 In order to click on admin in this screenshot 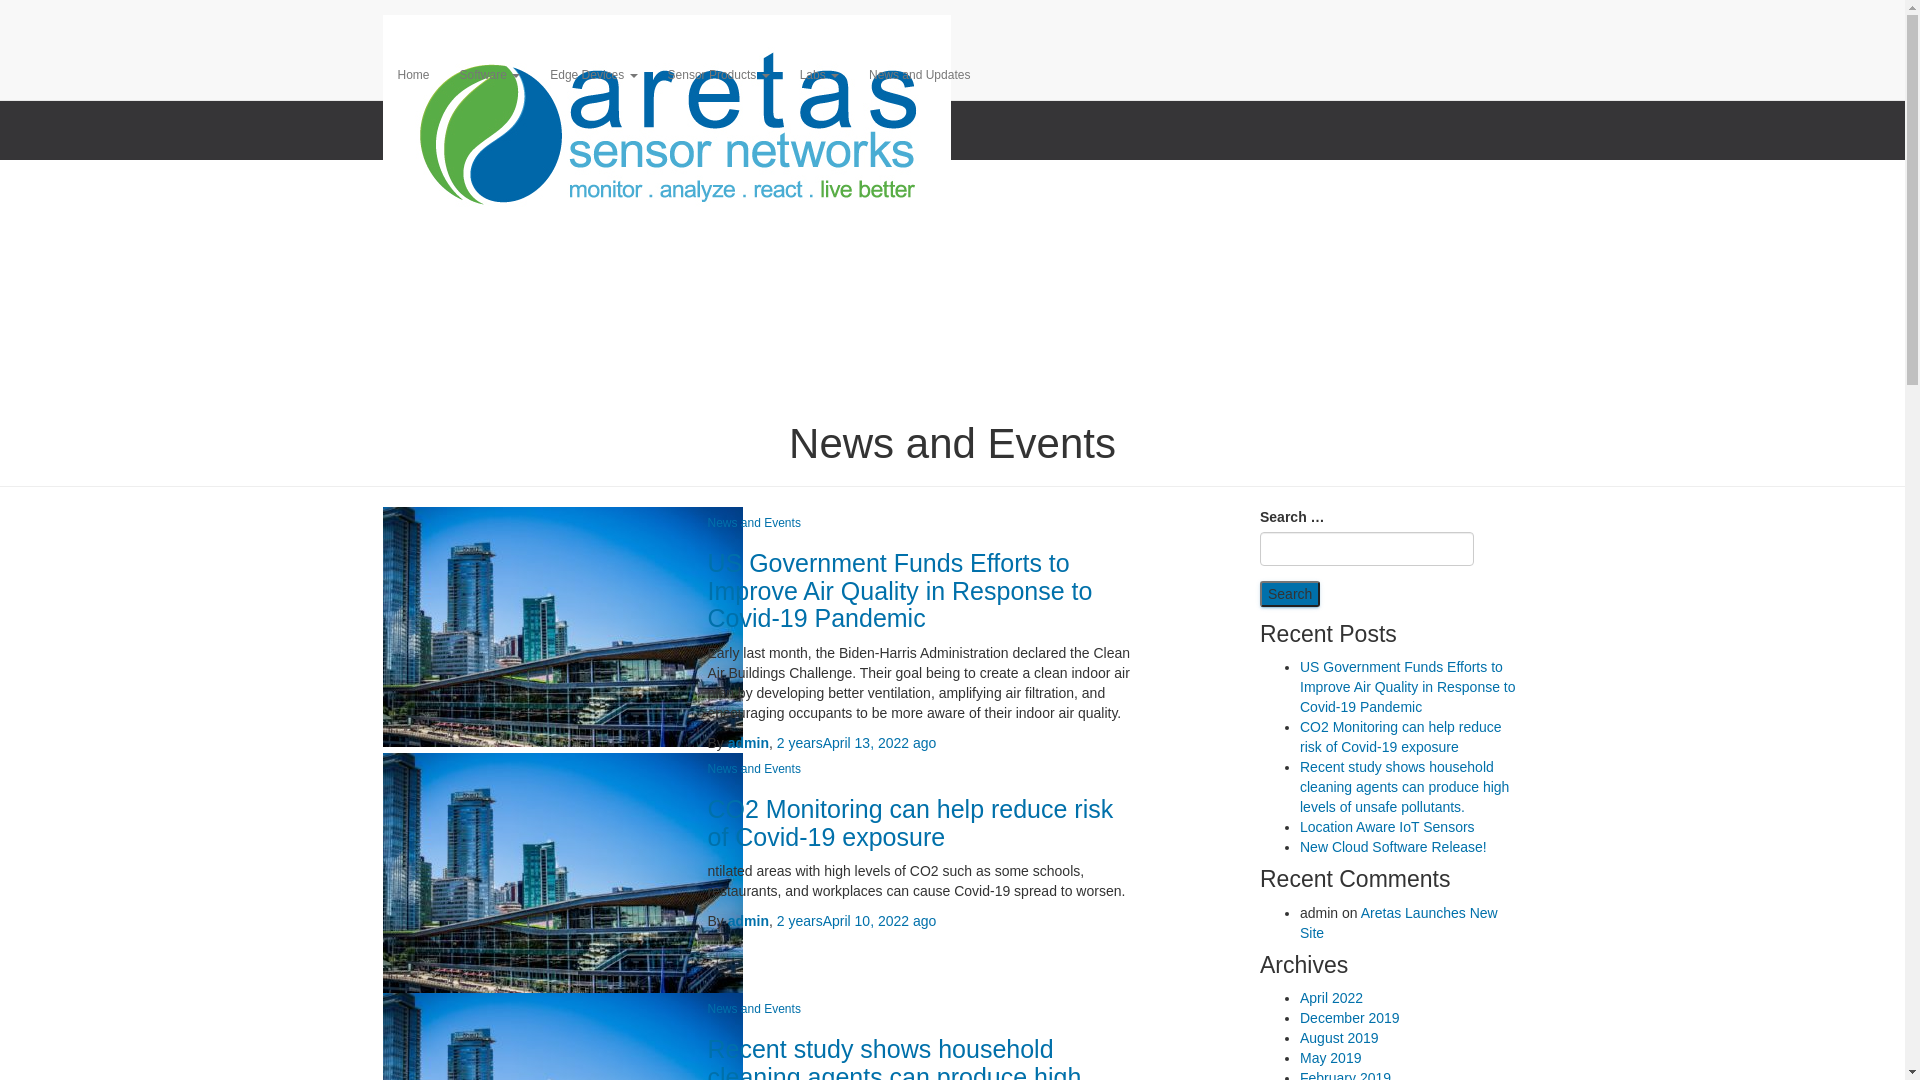, I will do `click(748, 743)`.